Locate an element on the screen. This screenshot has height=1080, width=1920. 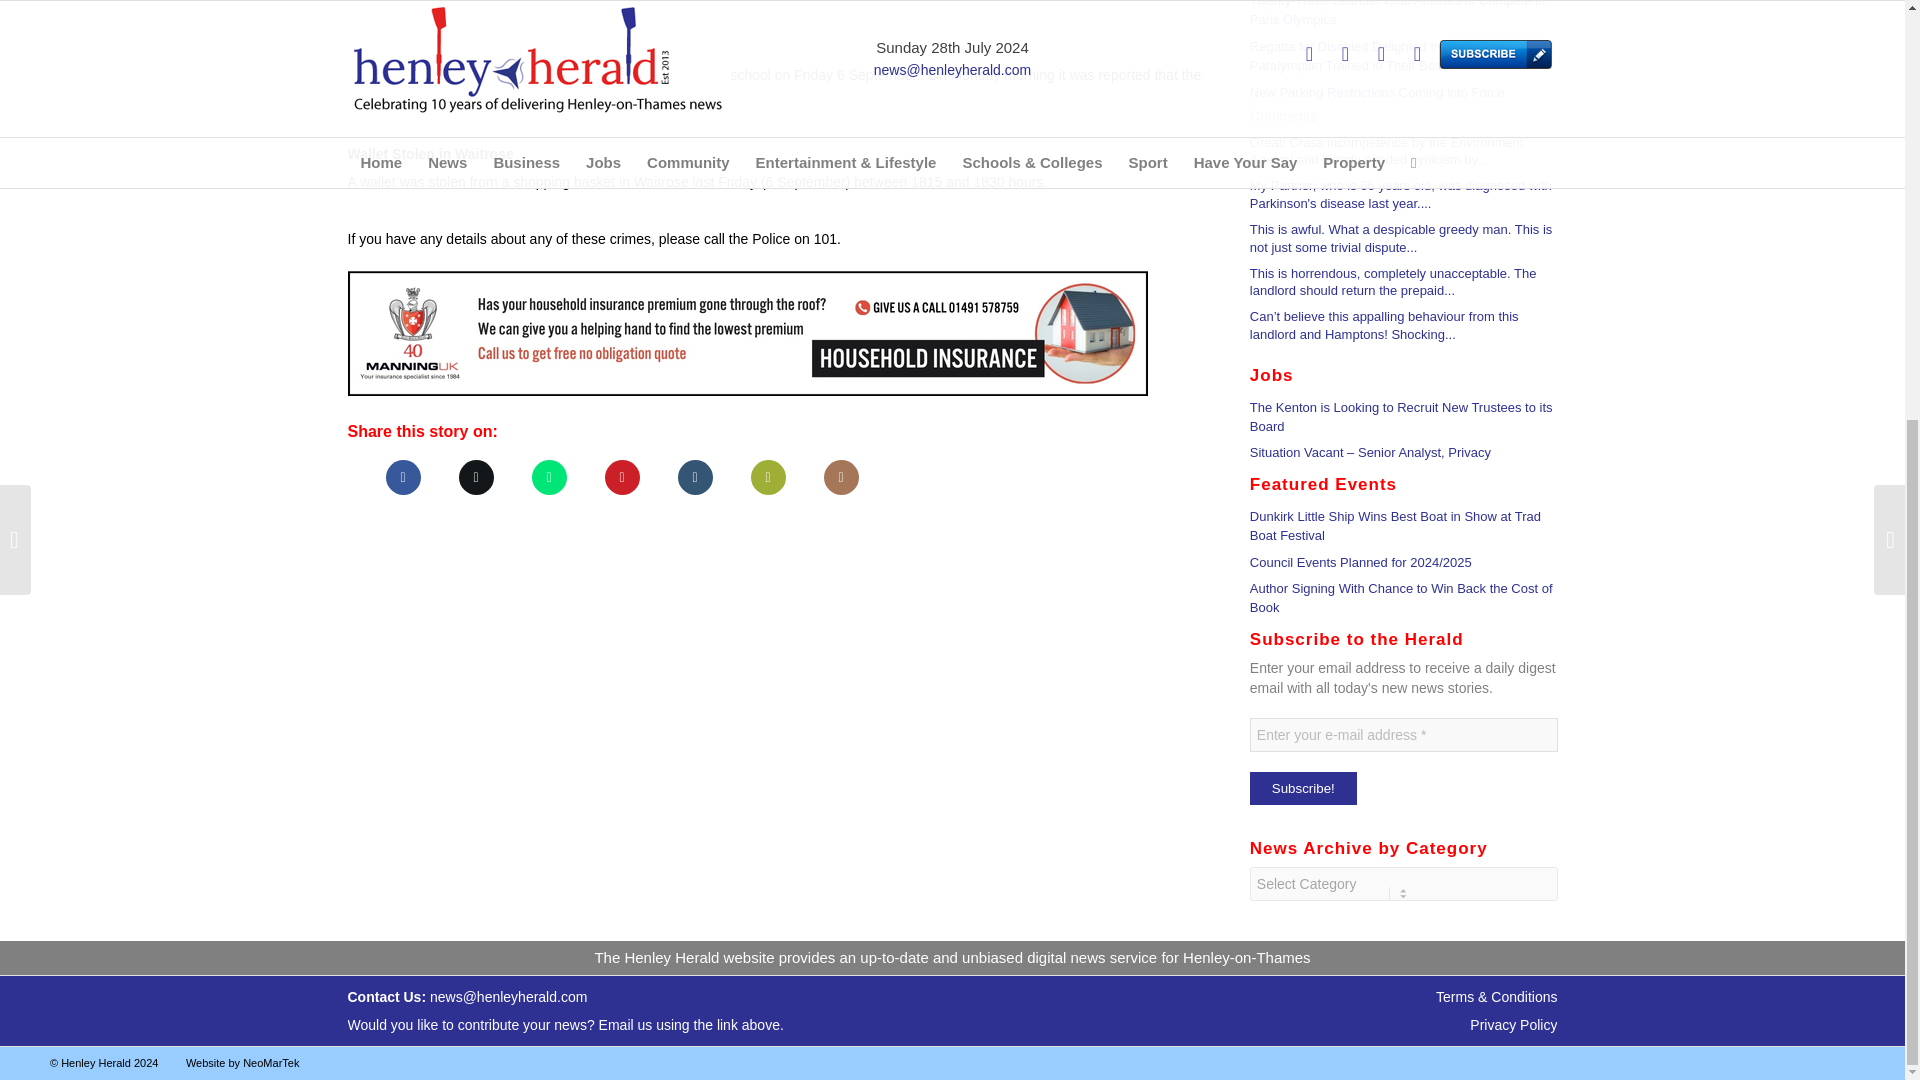
Subscribe! is located at coordinates (1303, 788).